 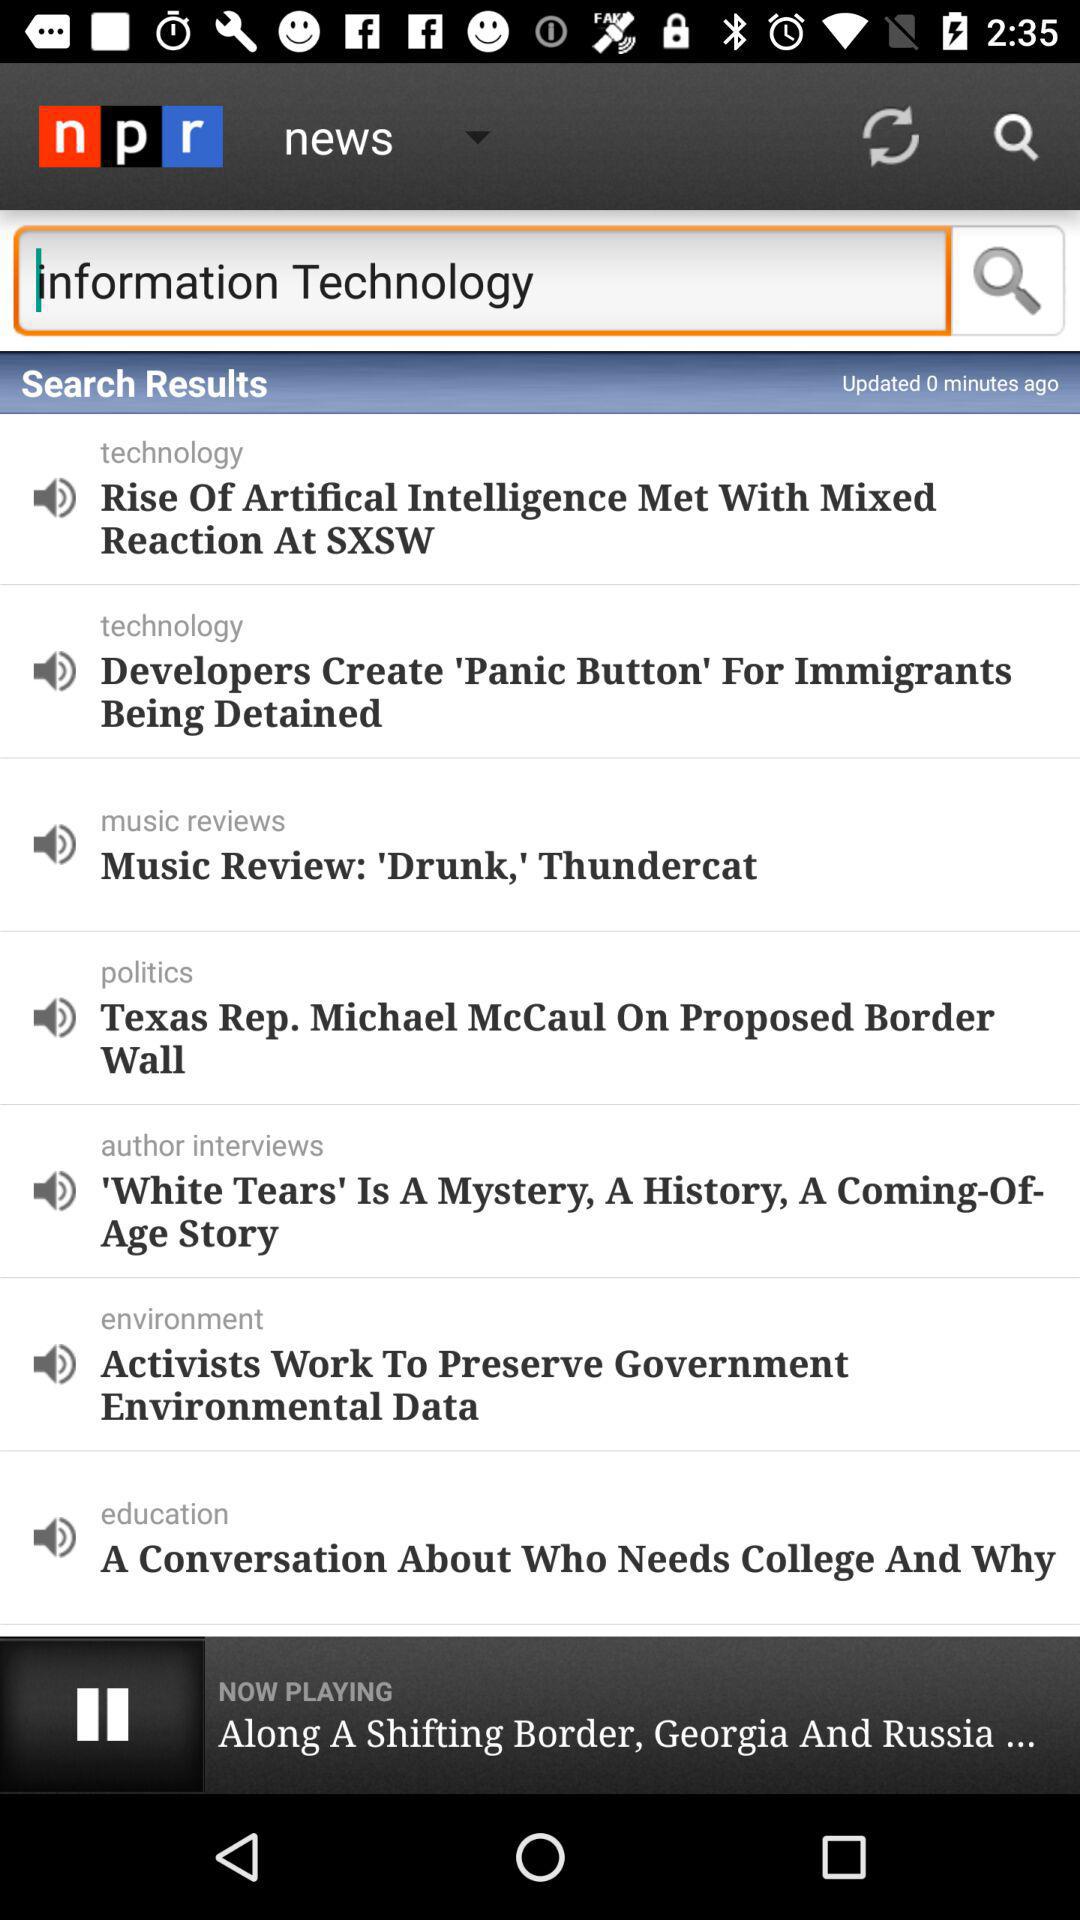 I want to click on scroll until the music review drunk, so click(x=578, y=864).